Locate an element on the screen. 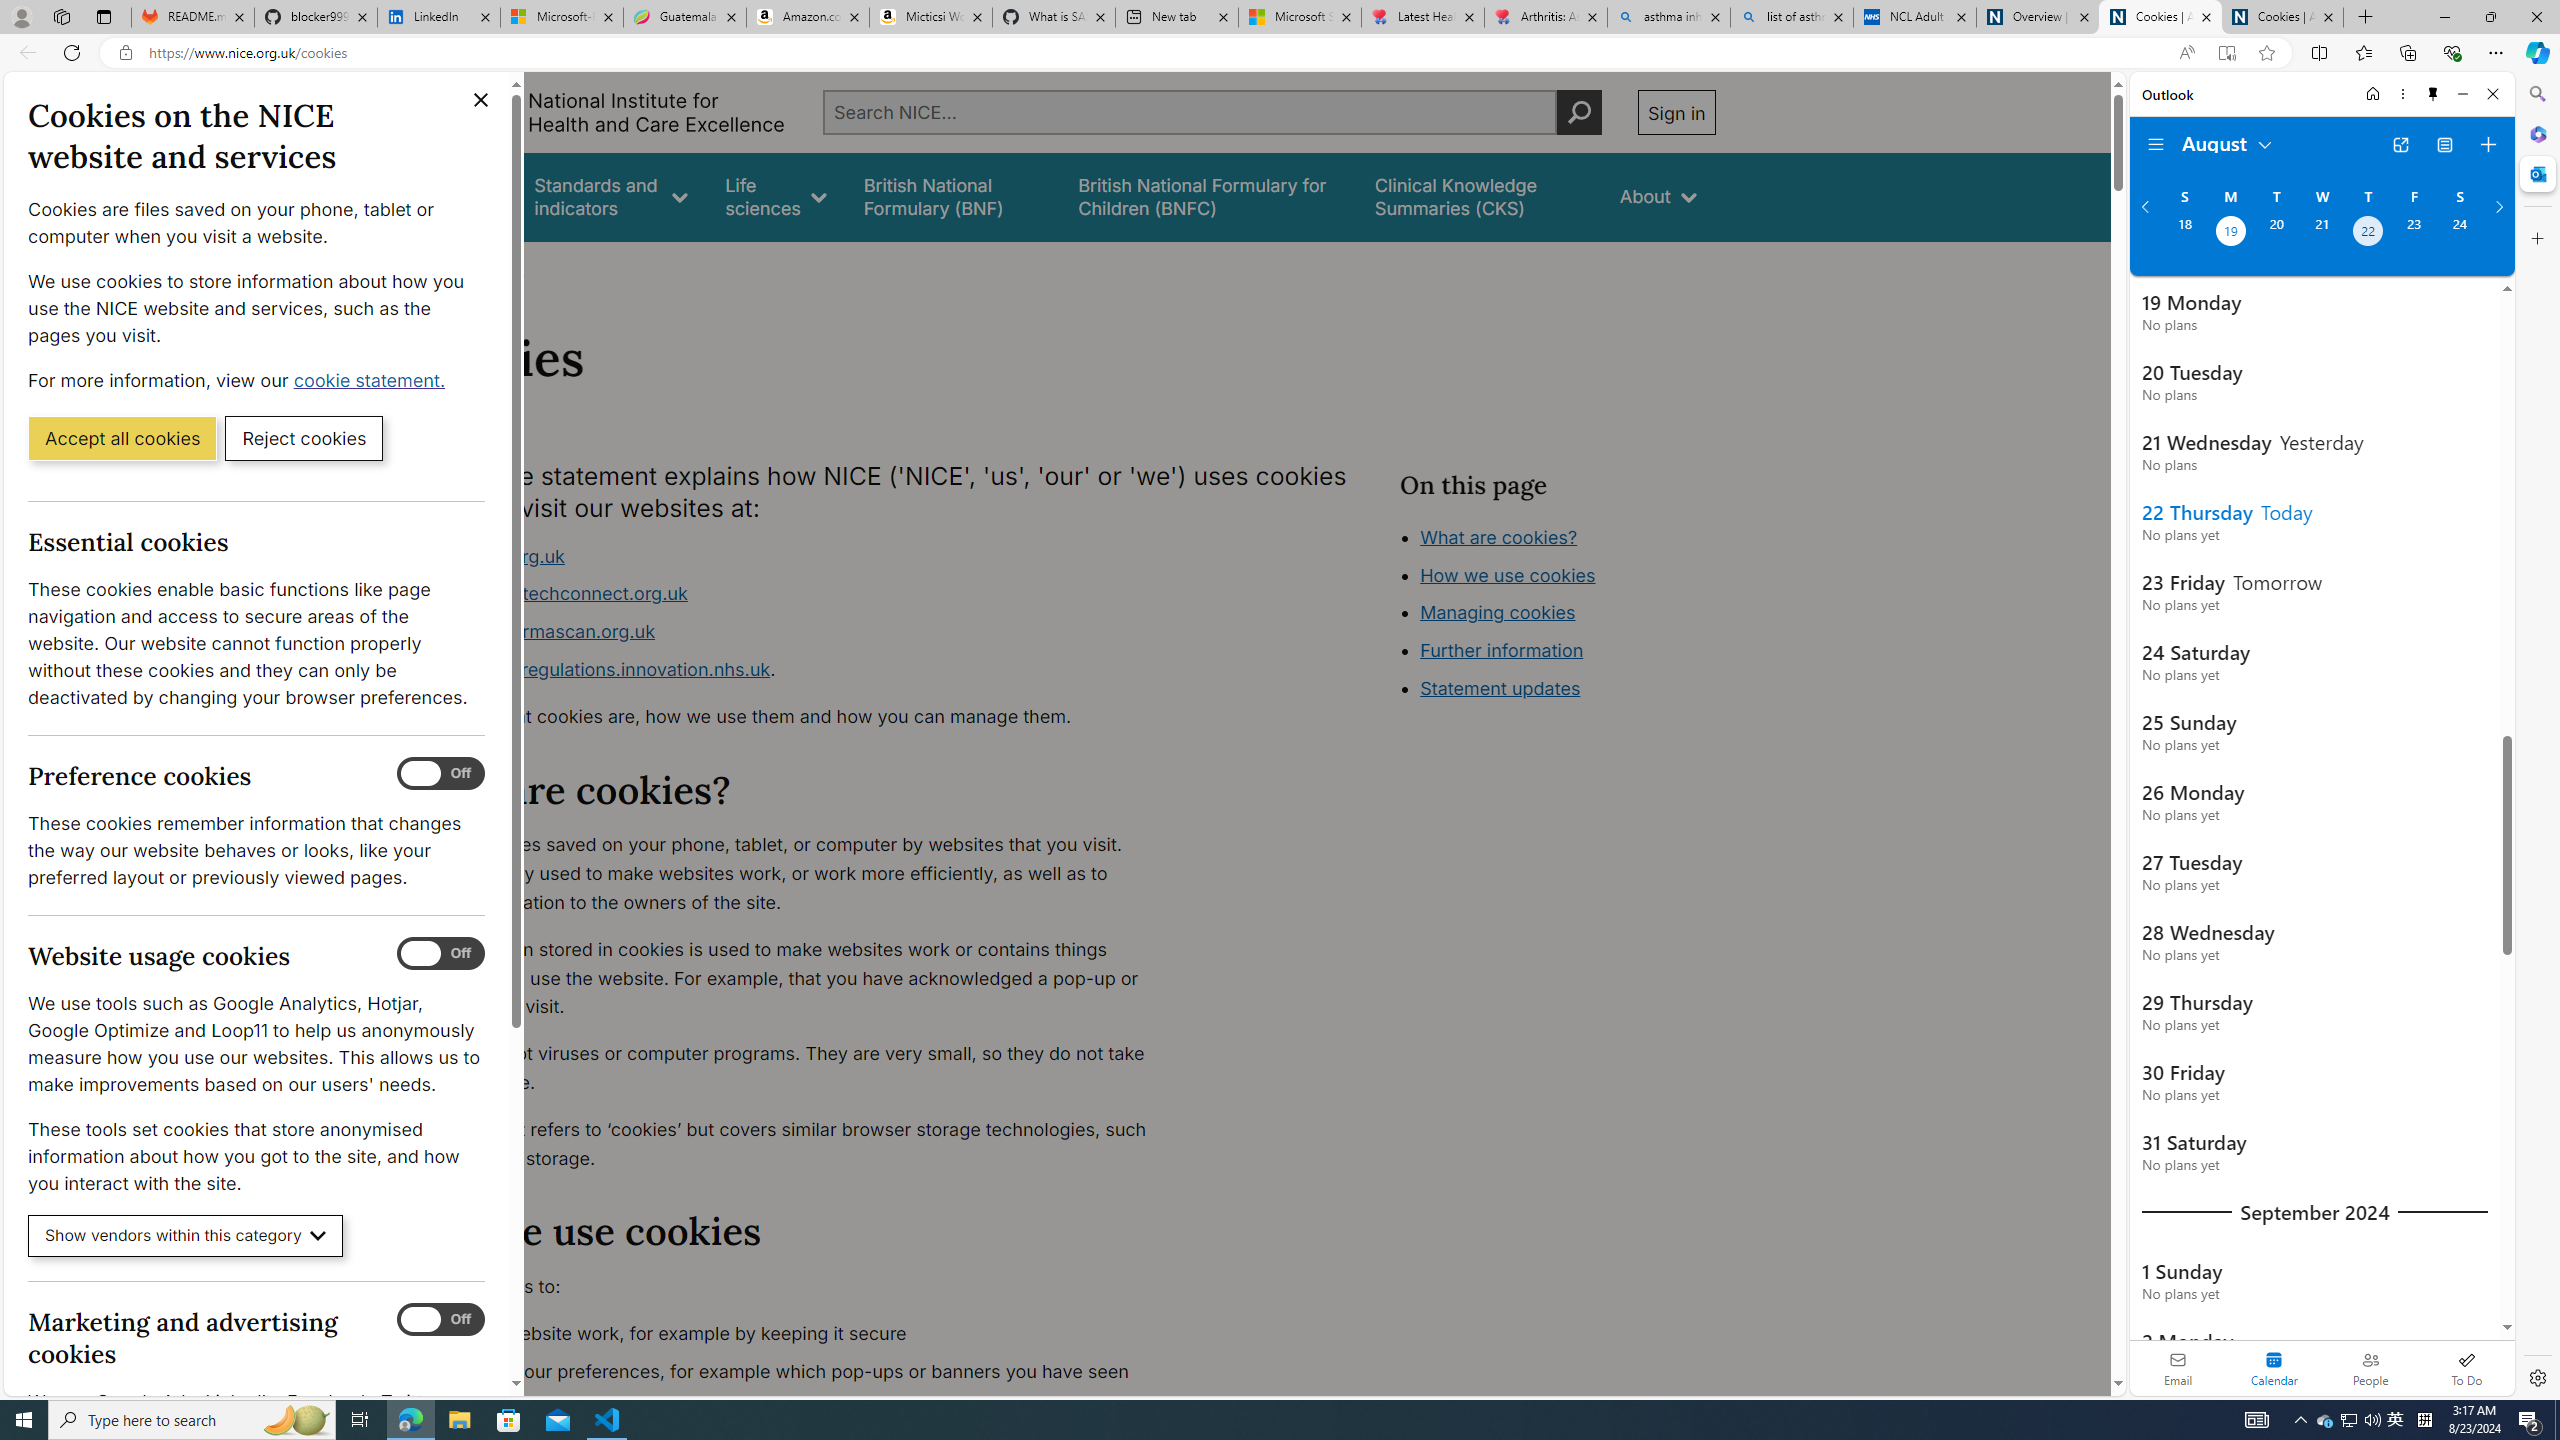 The image size is (2560, 1440). Monday, August 19, 2024. Date selected.  is located at coordinates (2229, 233).